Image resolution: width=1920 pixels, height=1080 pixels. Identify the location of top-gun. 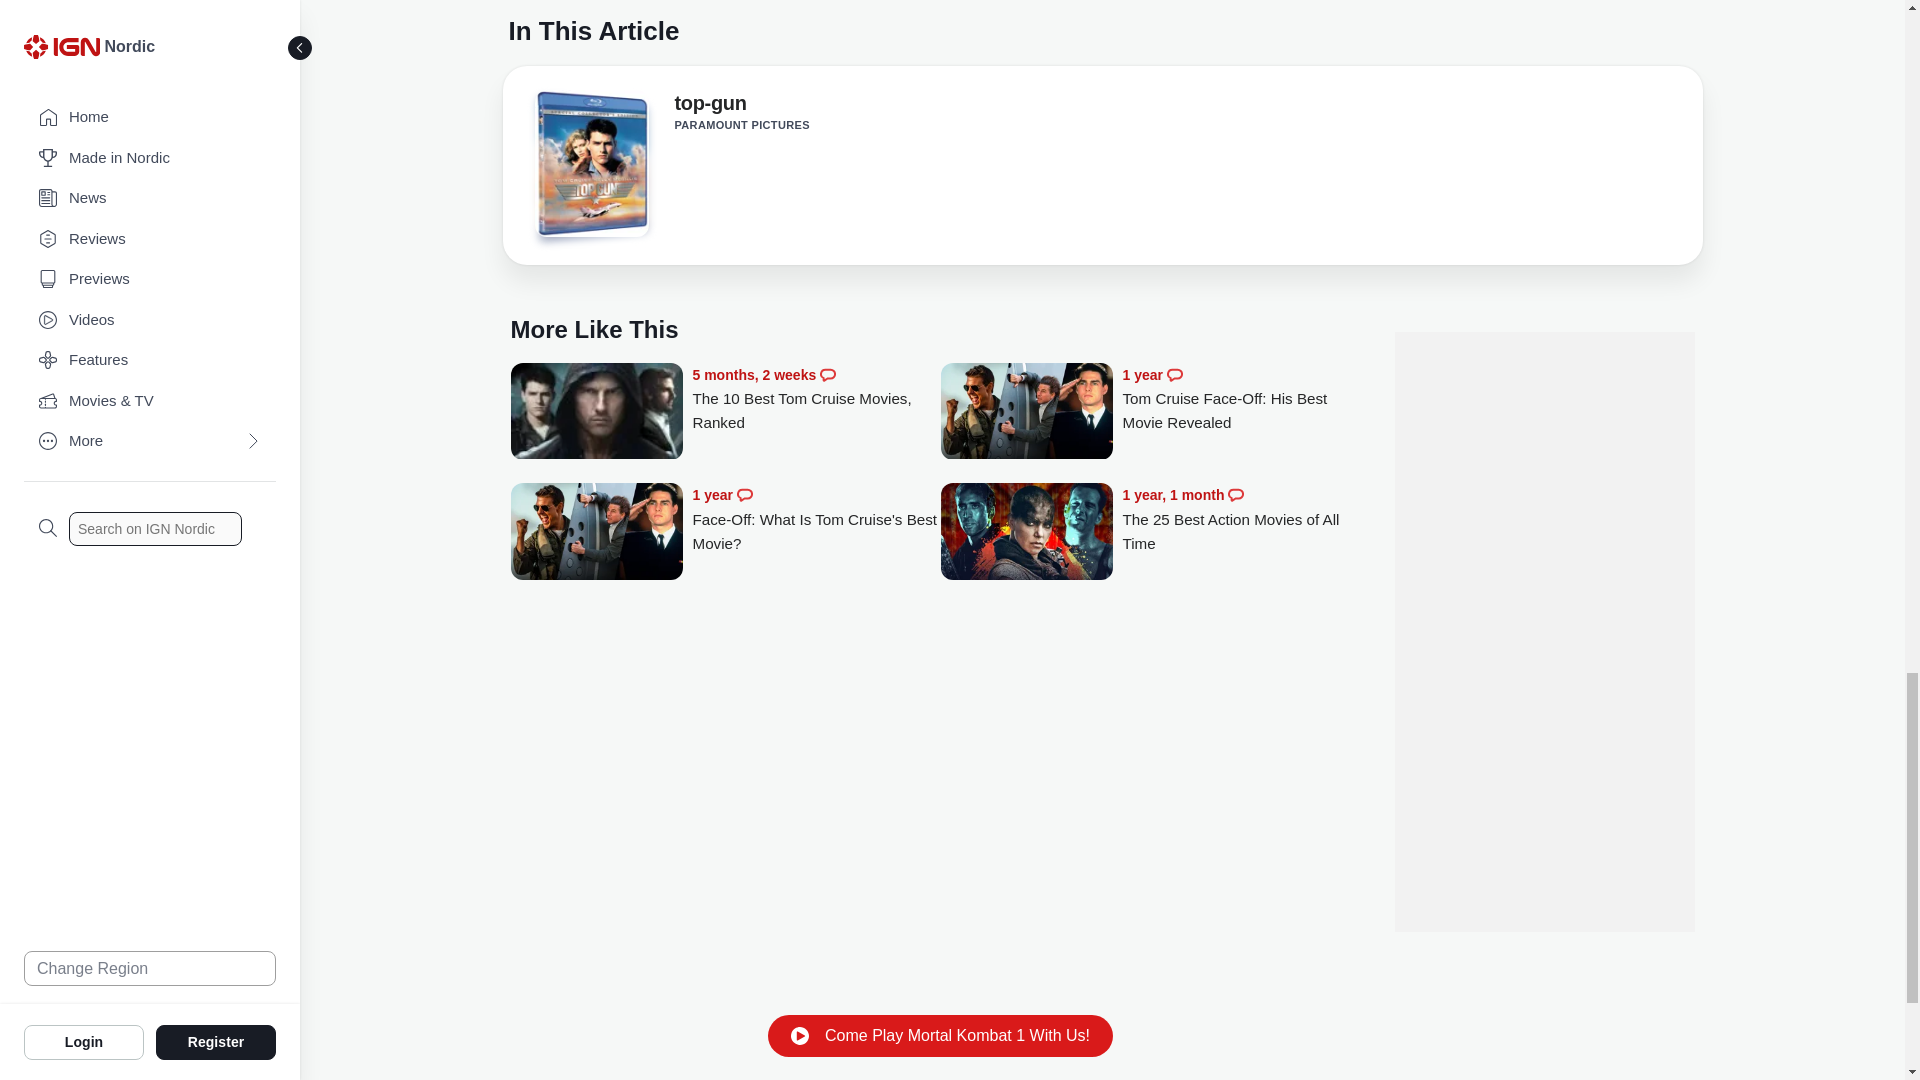
(710, 106).